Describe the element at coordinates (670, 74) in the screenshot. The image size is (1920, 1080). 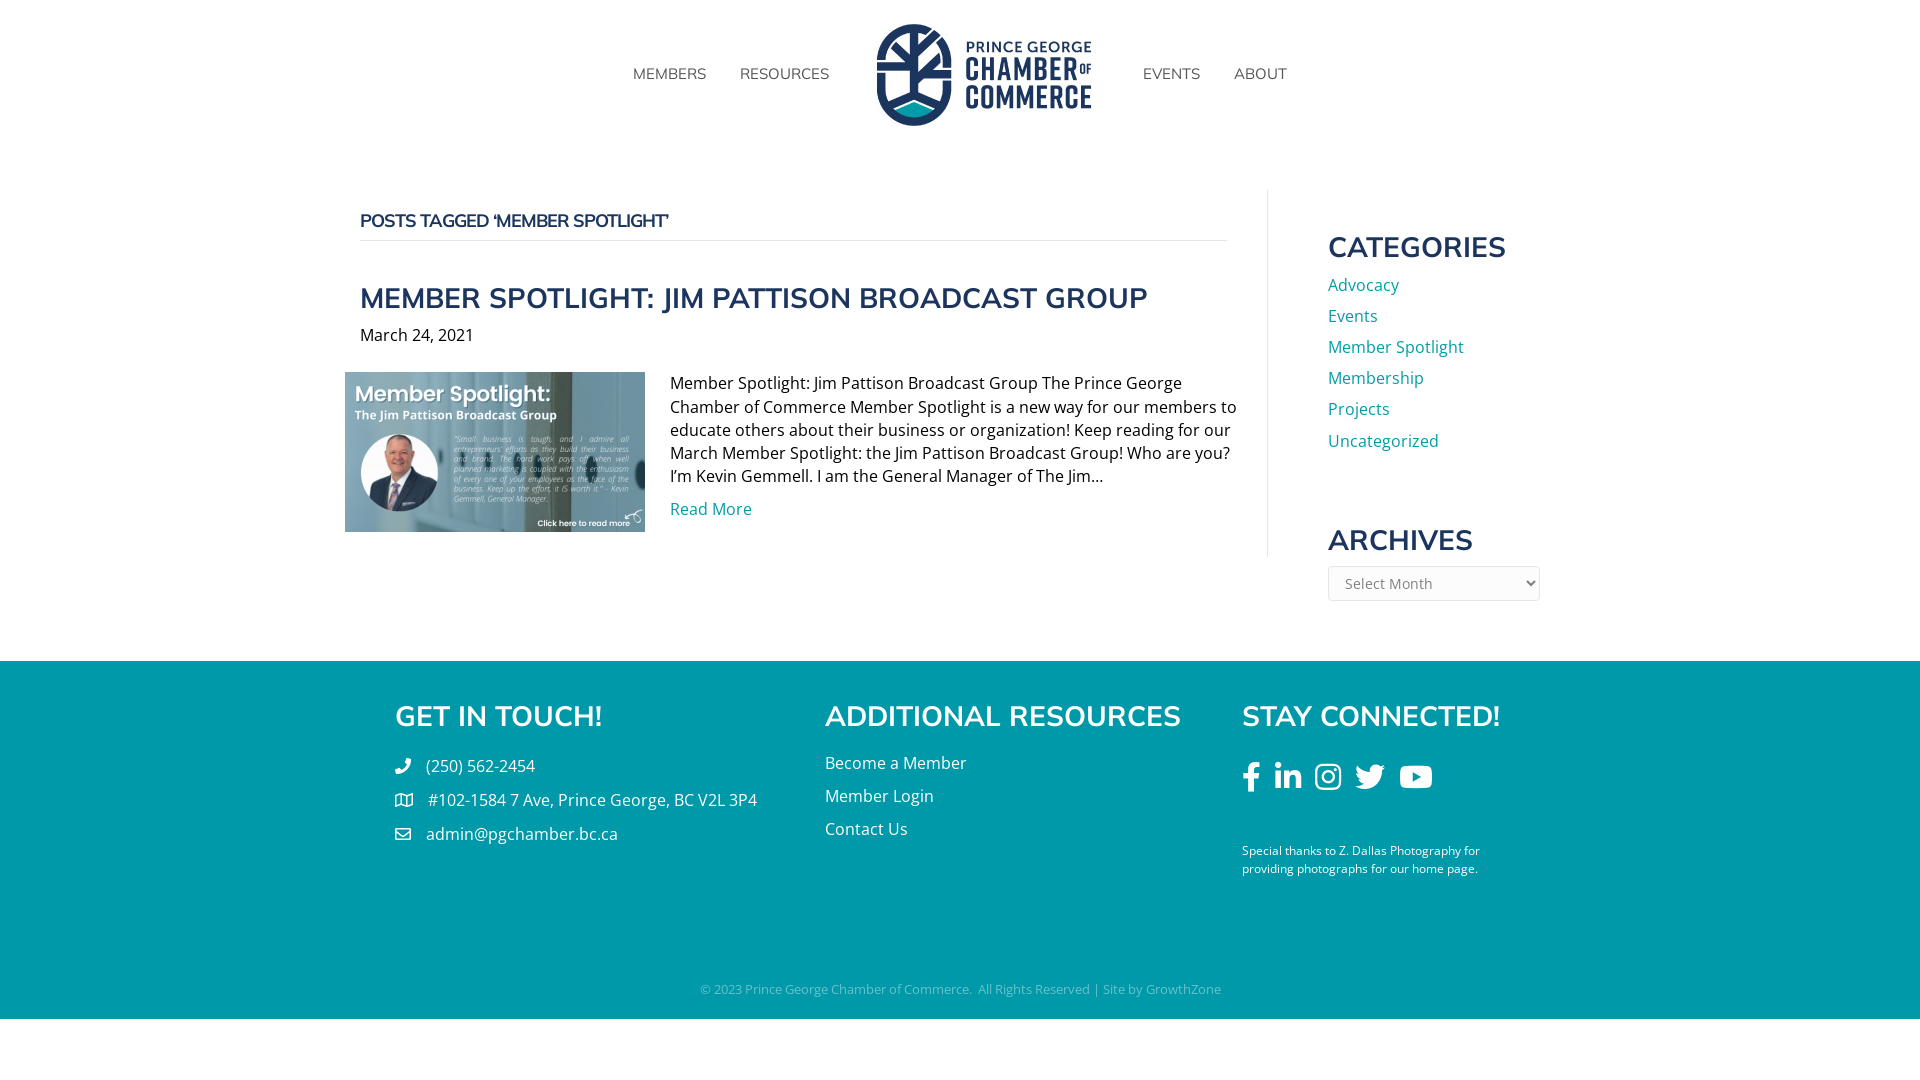
I see `MEMBERS` at that location.